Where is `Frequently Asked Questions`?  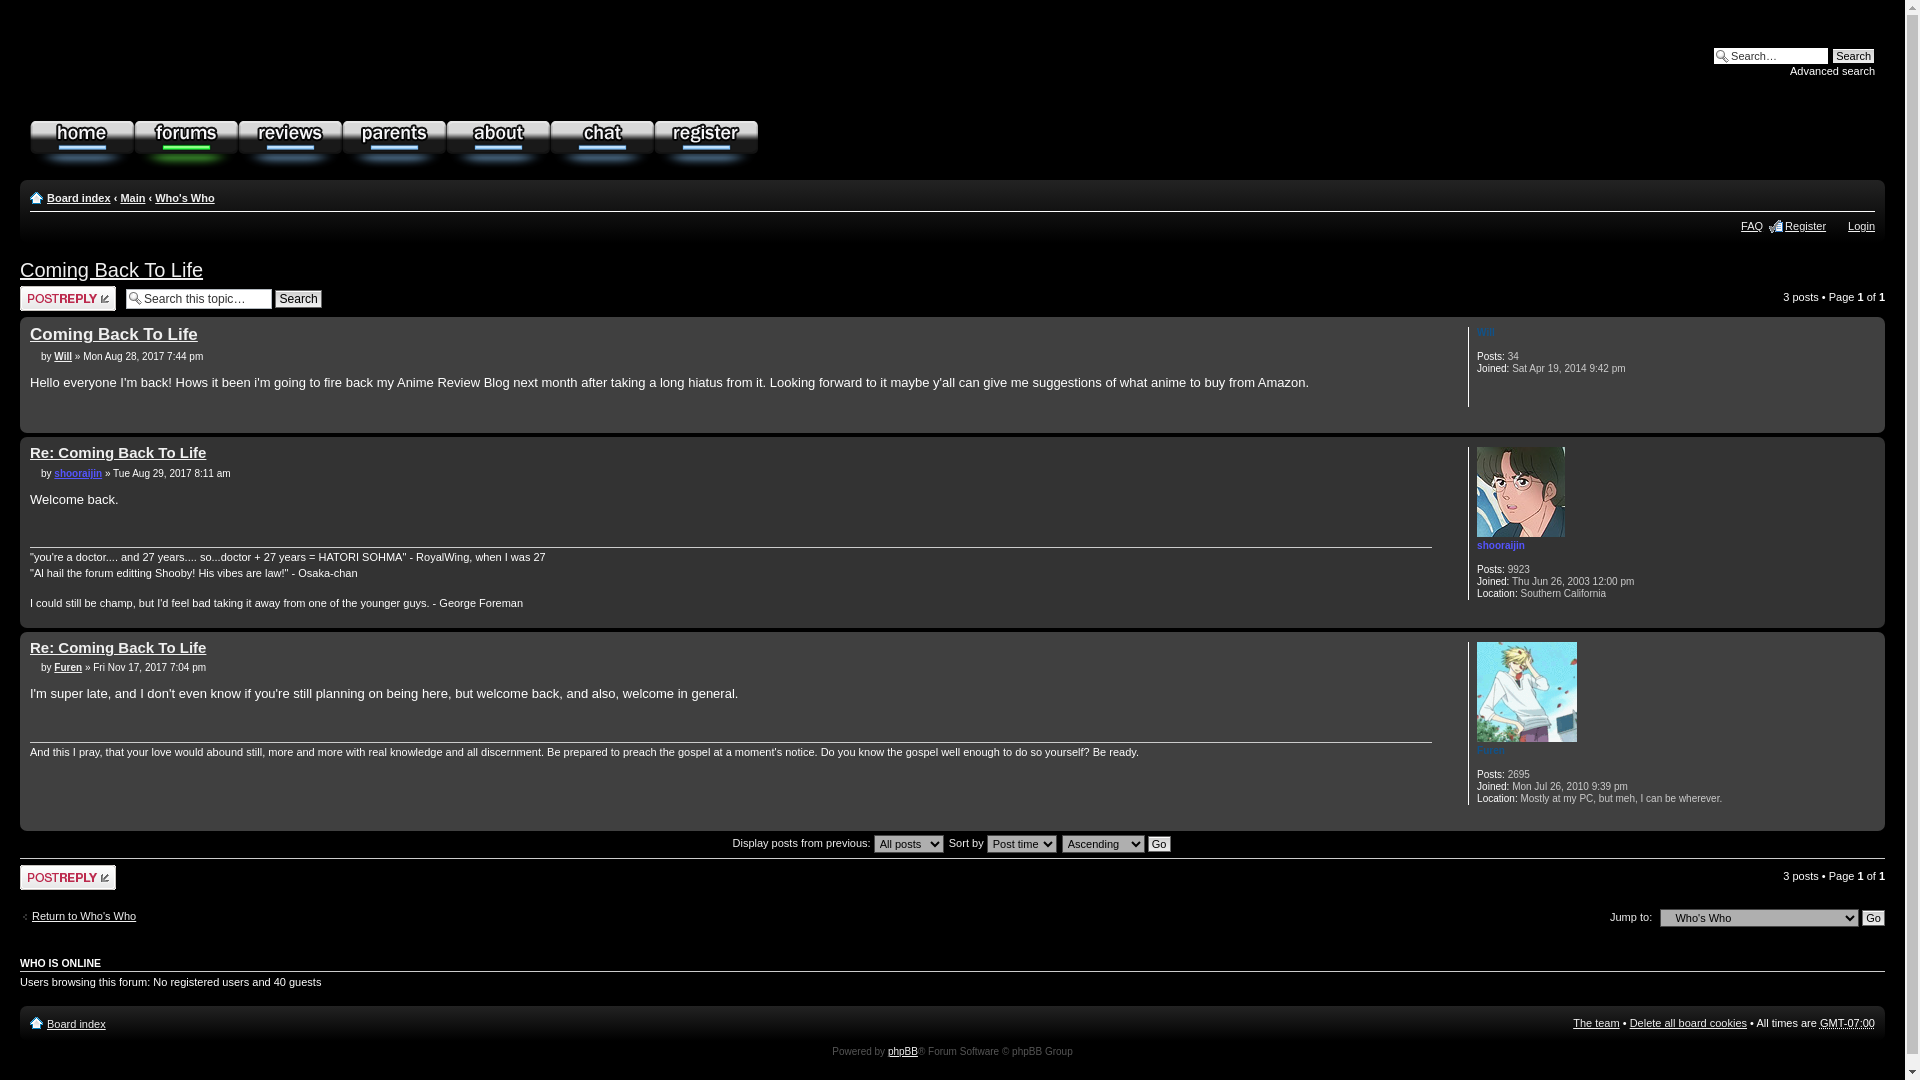 Frequently Asked Questions is located at coordinates (1752, 226).